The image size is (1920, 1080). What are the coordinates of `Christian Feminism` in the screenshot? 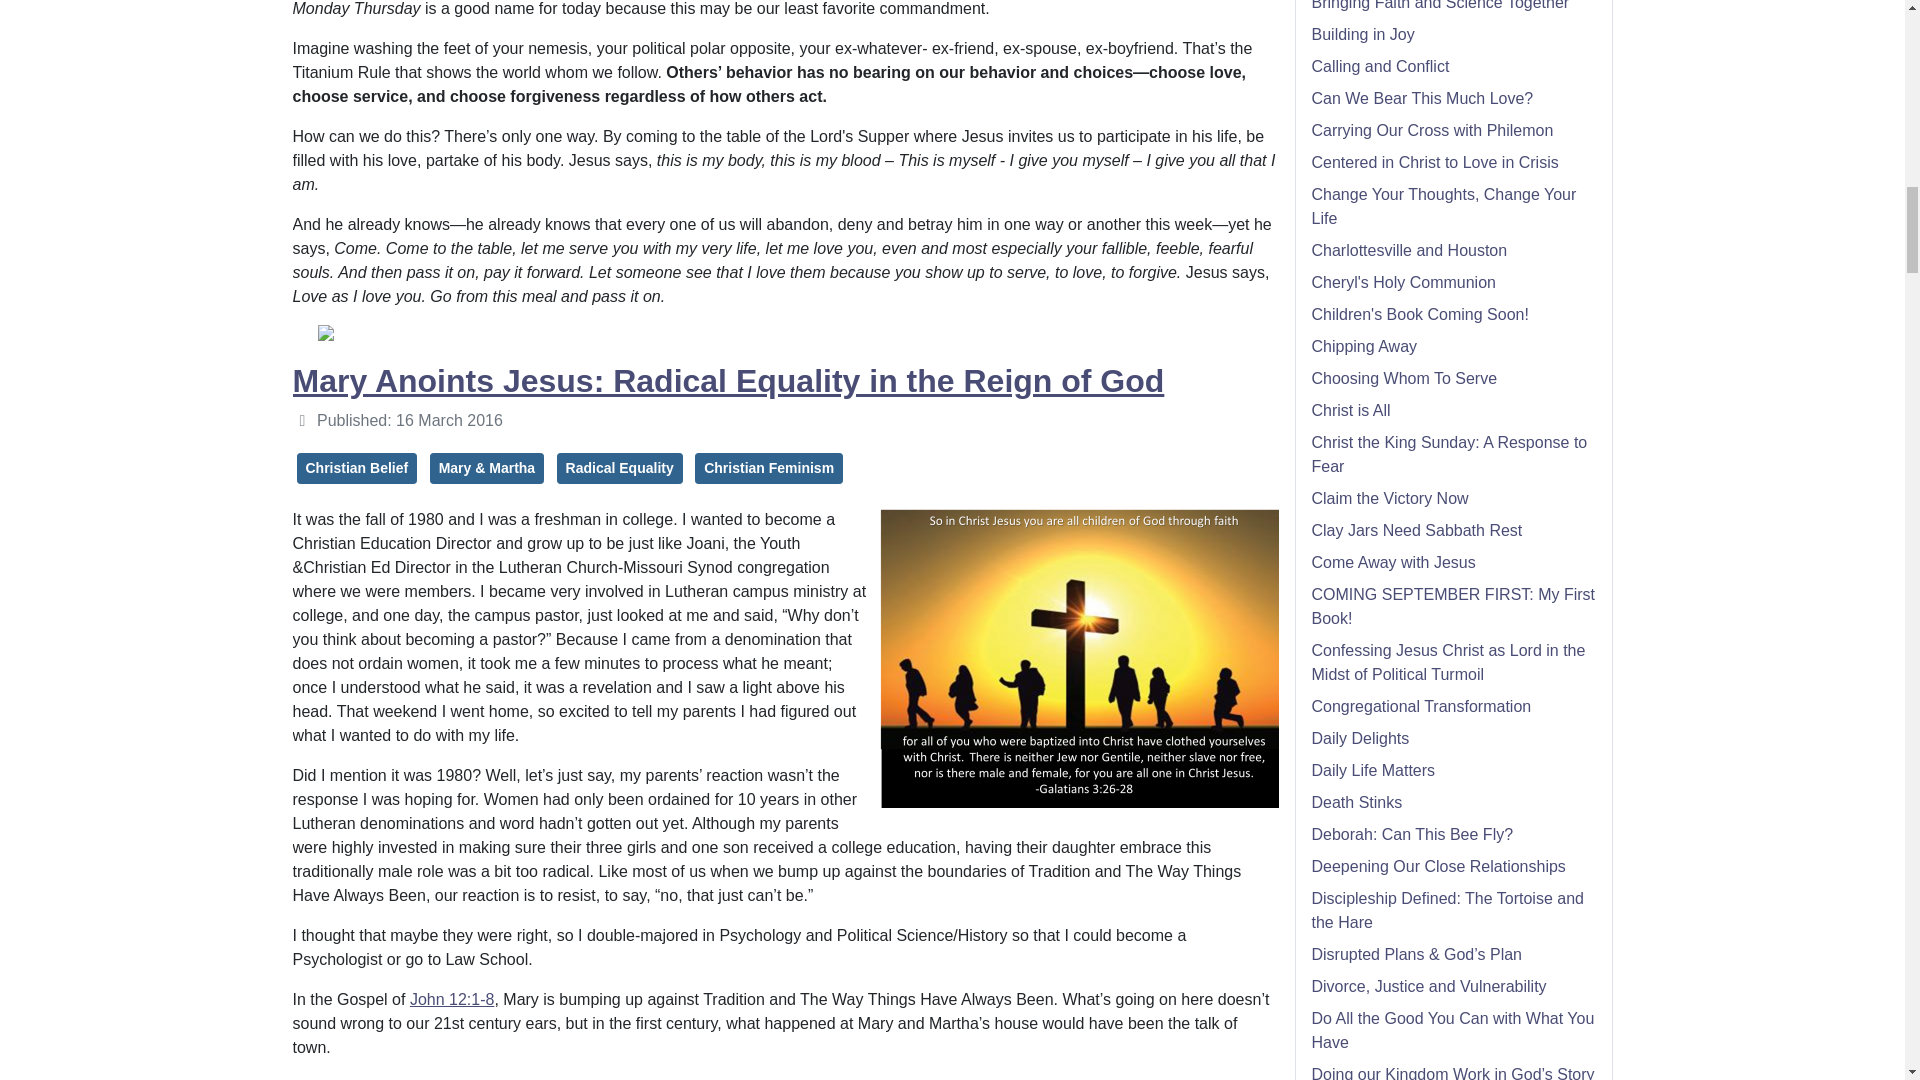 It's located at (768, 468).